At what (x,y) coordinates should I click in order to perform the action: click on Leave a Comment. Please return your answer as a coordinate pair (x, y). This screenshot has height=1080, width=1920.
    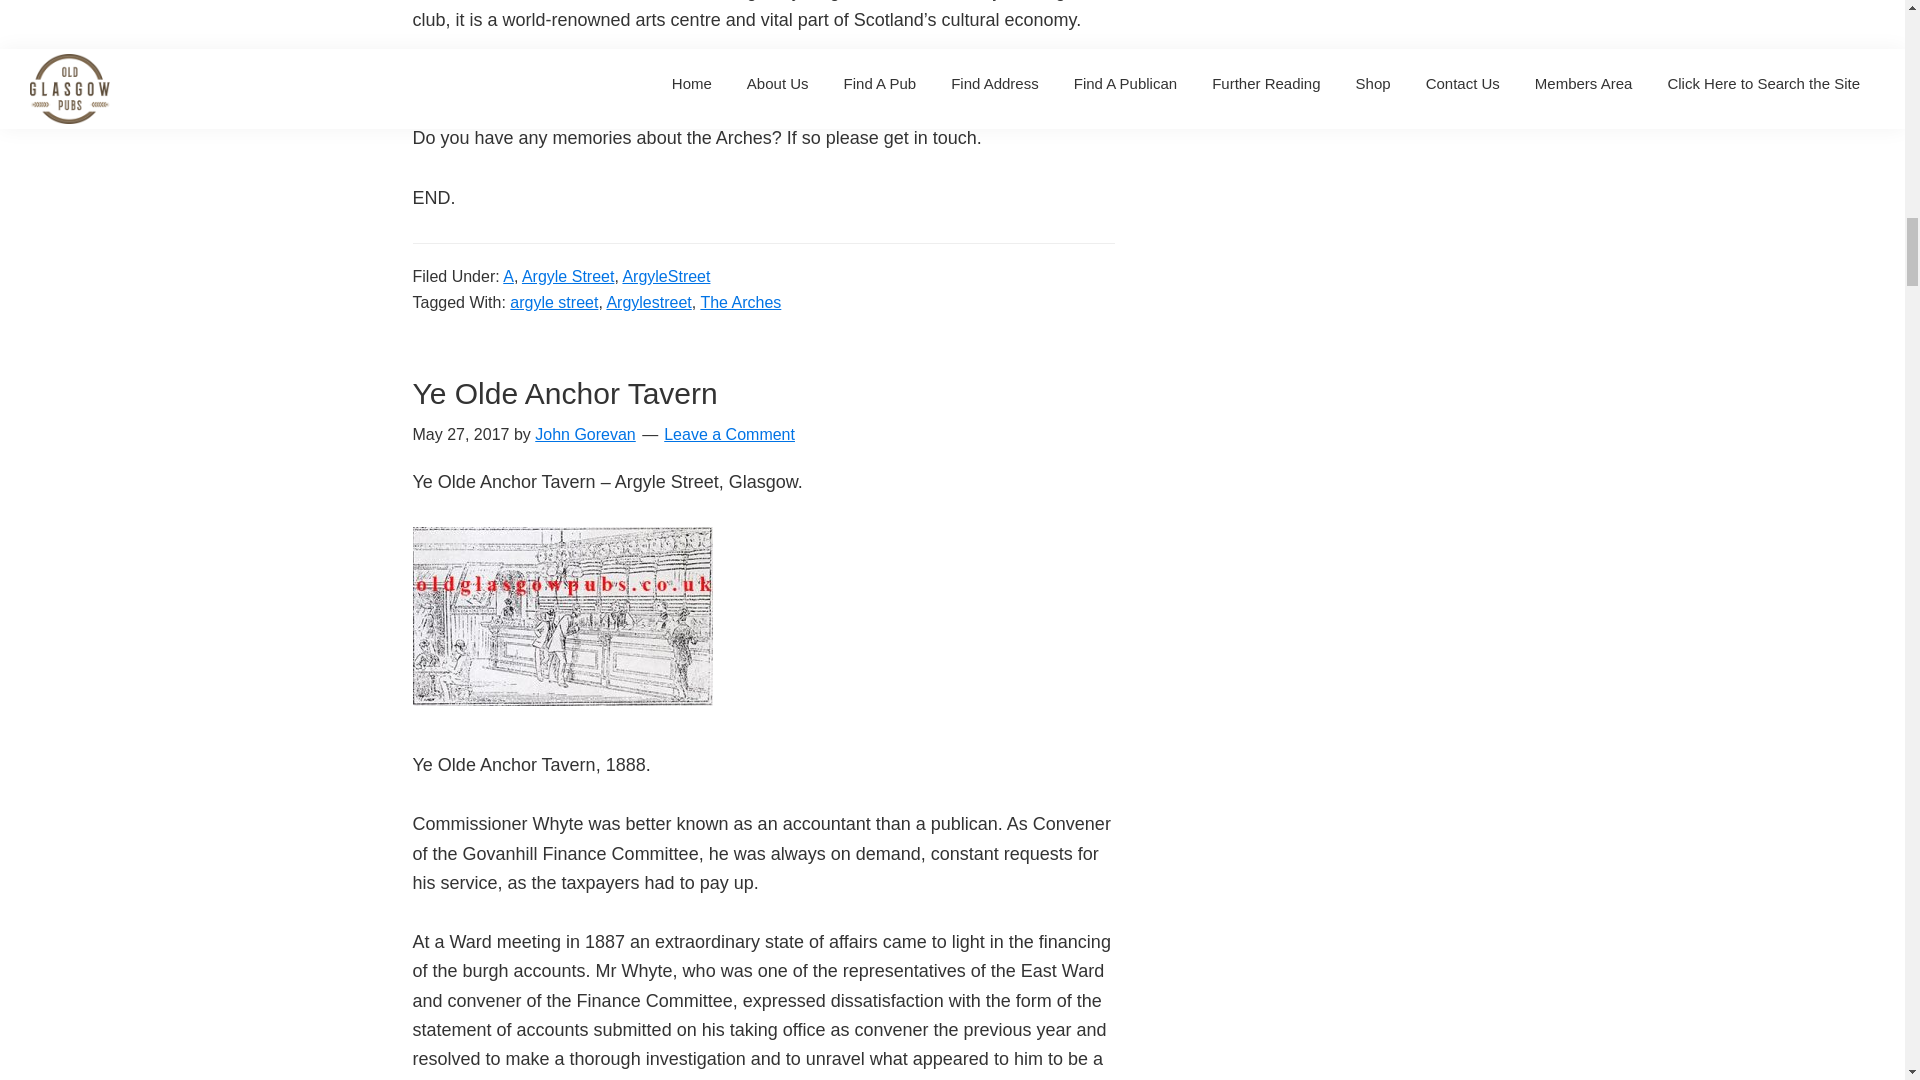
    Looking at the image, I should click on (729, 434).